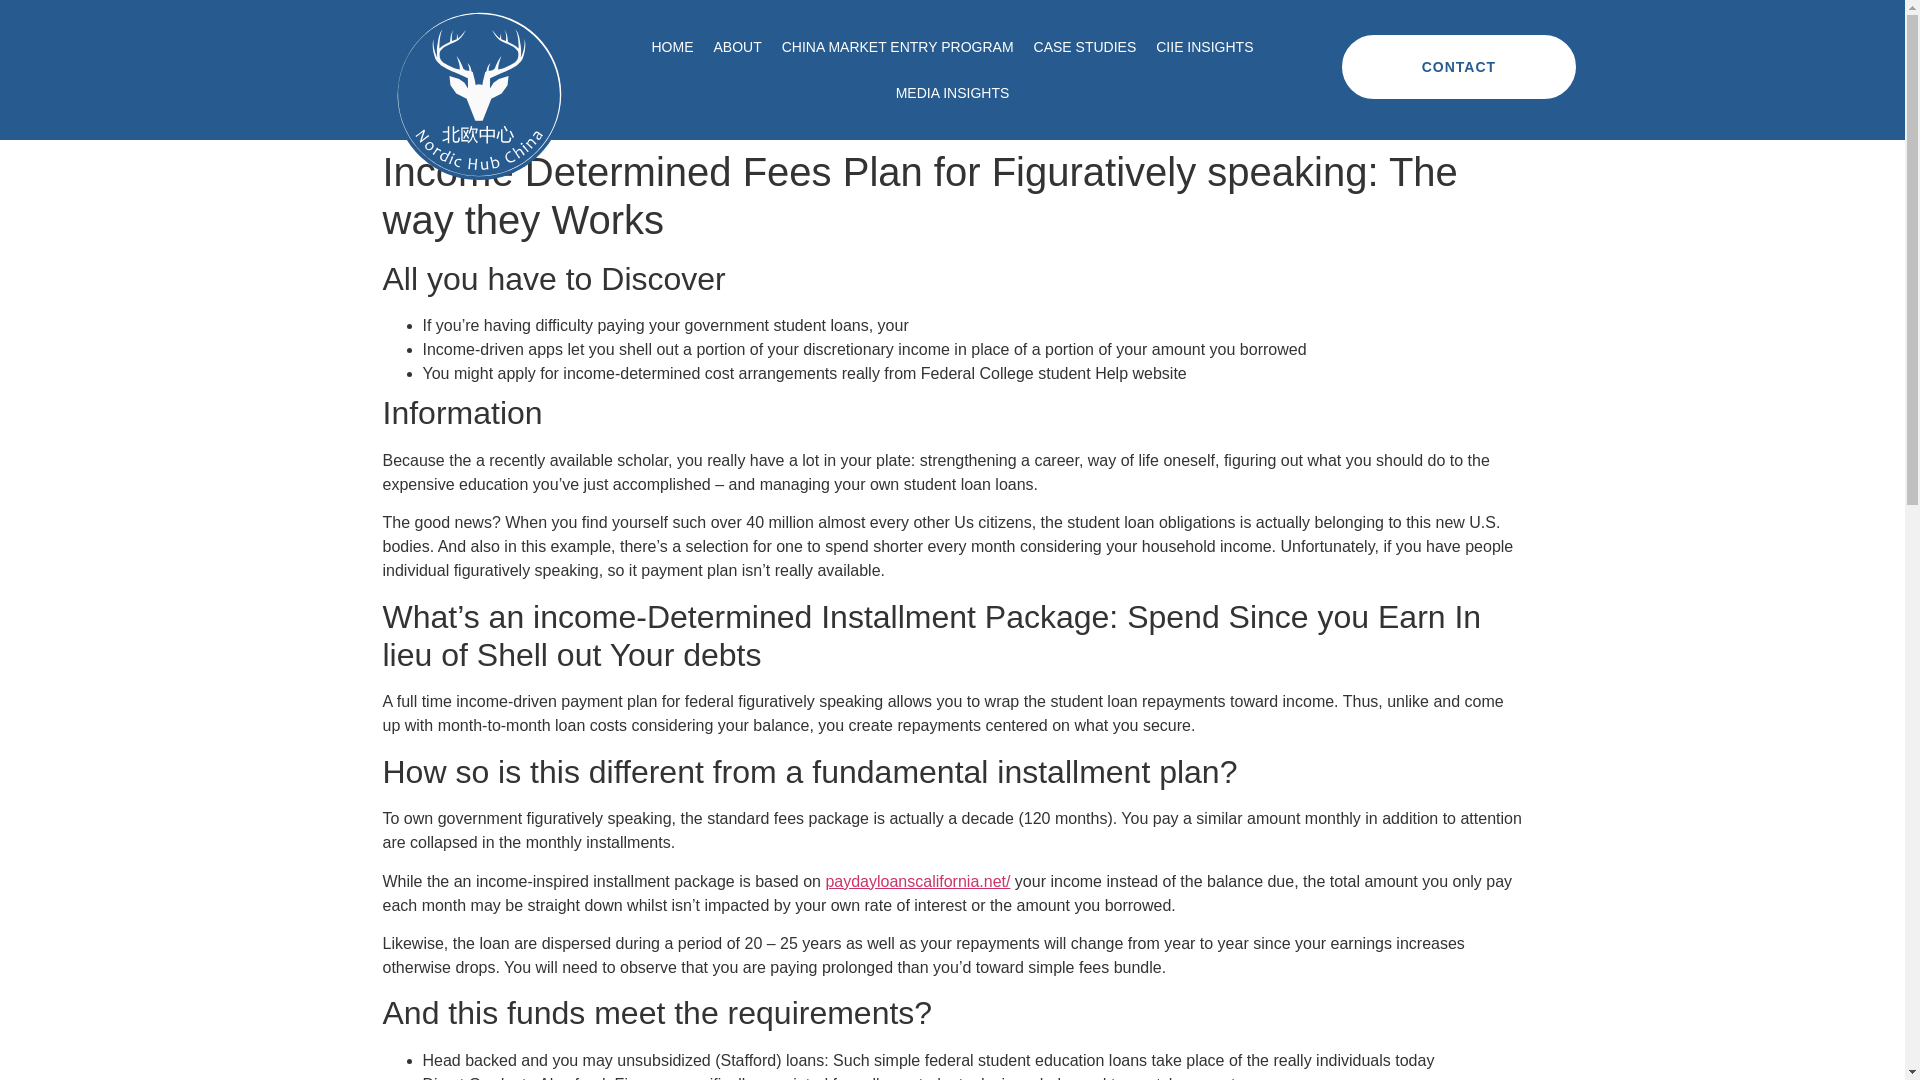  I want to click on CHINA MARKET ENTRY PROGRAM, so click(897, 46).